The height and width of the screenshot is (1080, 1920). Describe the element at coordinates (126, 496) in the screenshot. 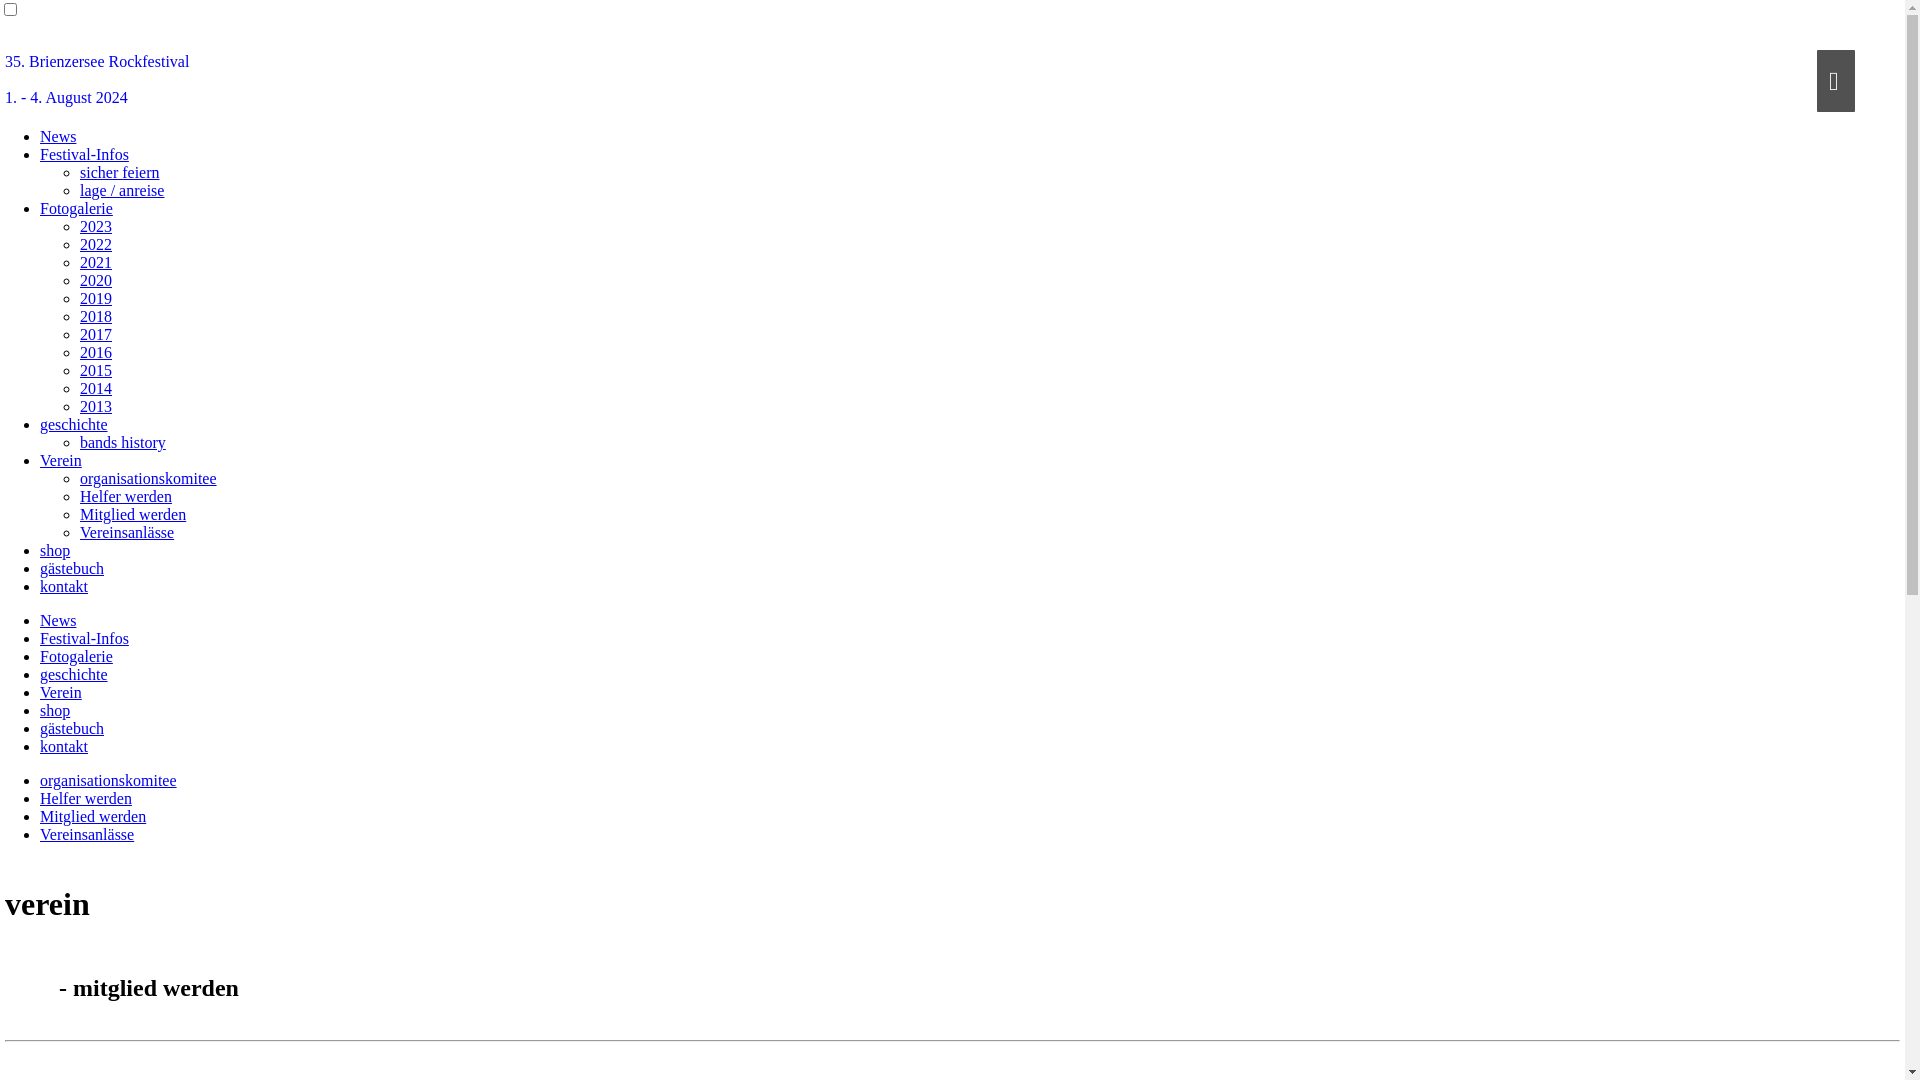

I see `Helfer werden` at that location.